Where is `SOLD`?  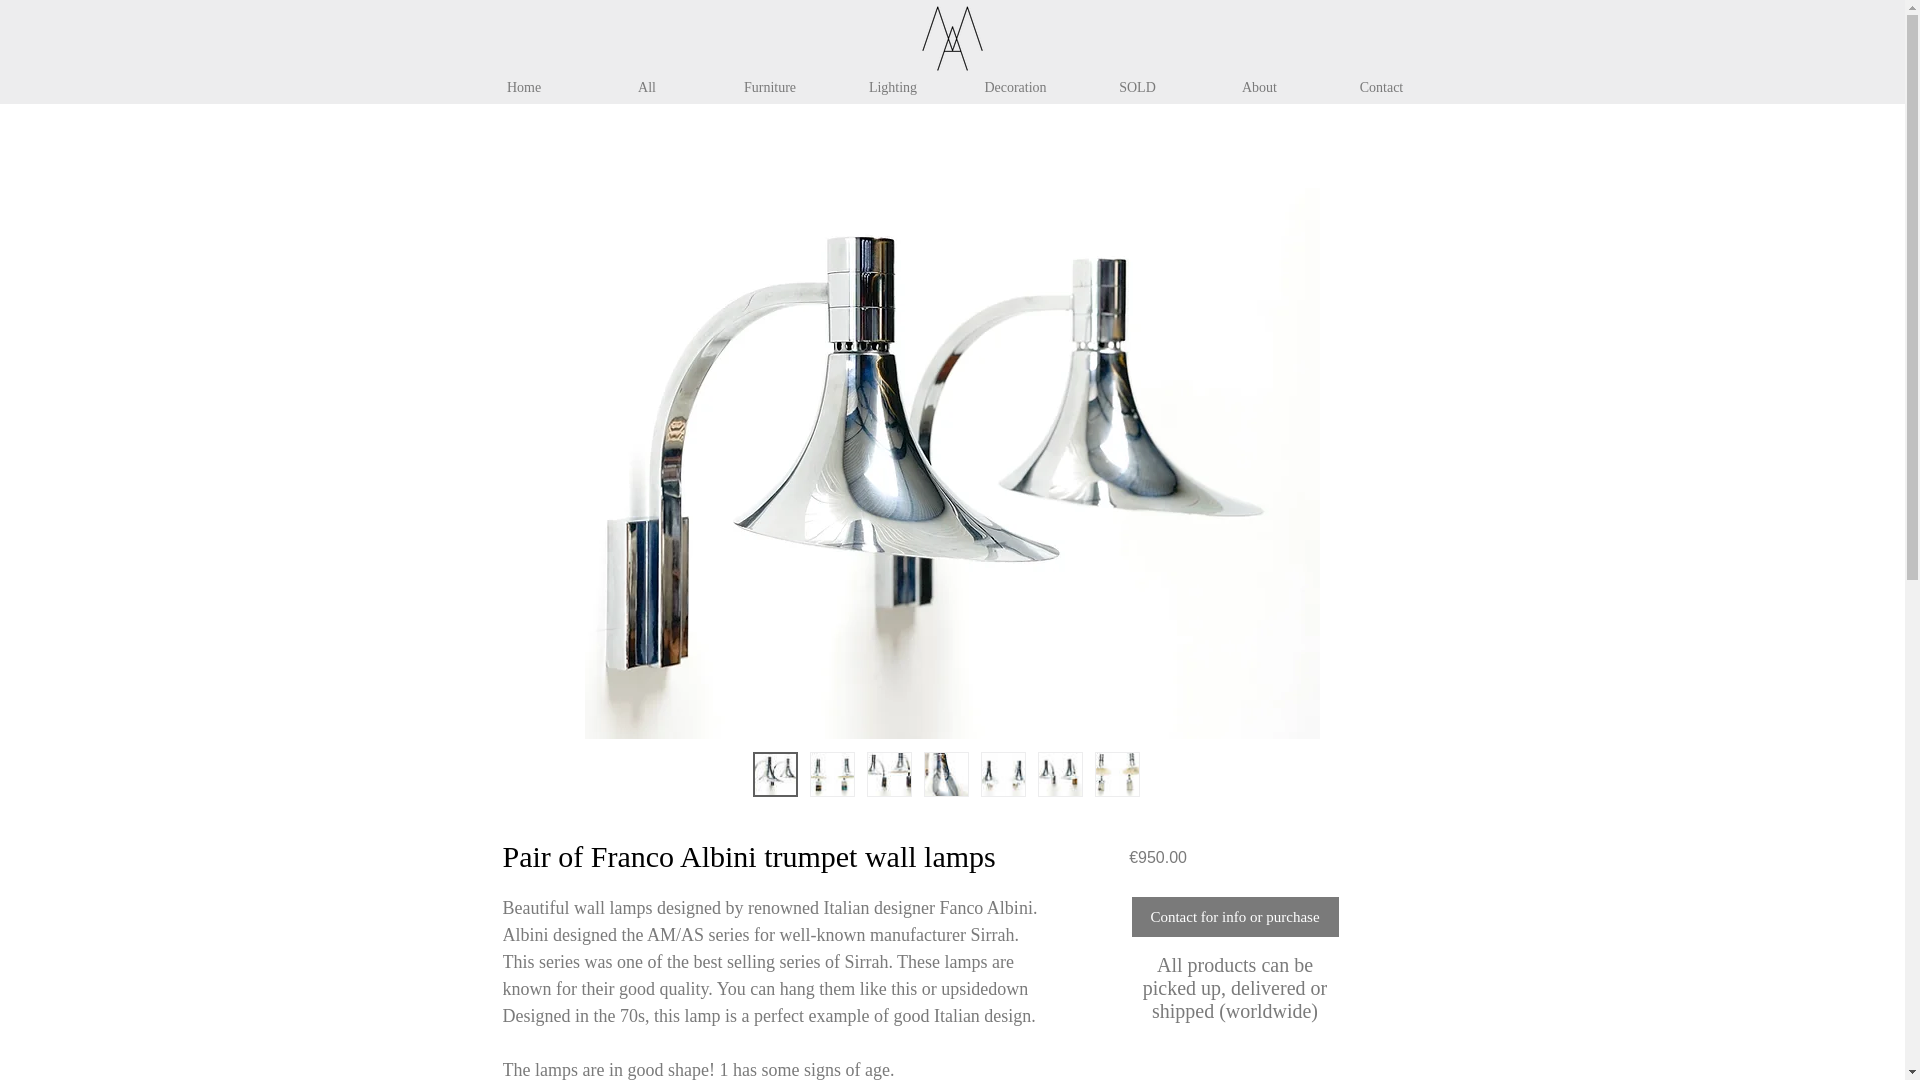
SOLD is located at coordinates (1136, 88).